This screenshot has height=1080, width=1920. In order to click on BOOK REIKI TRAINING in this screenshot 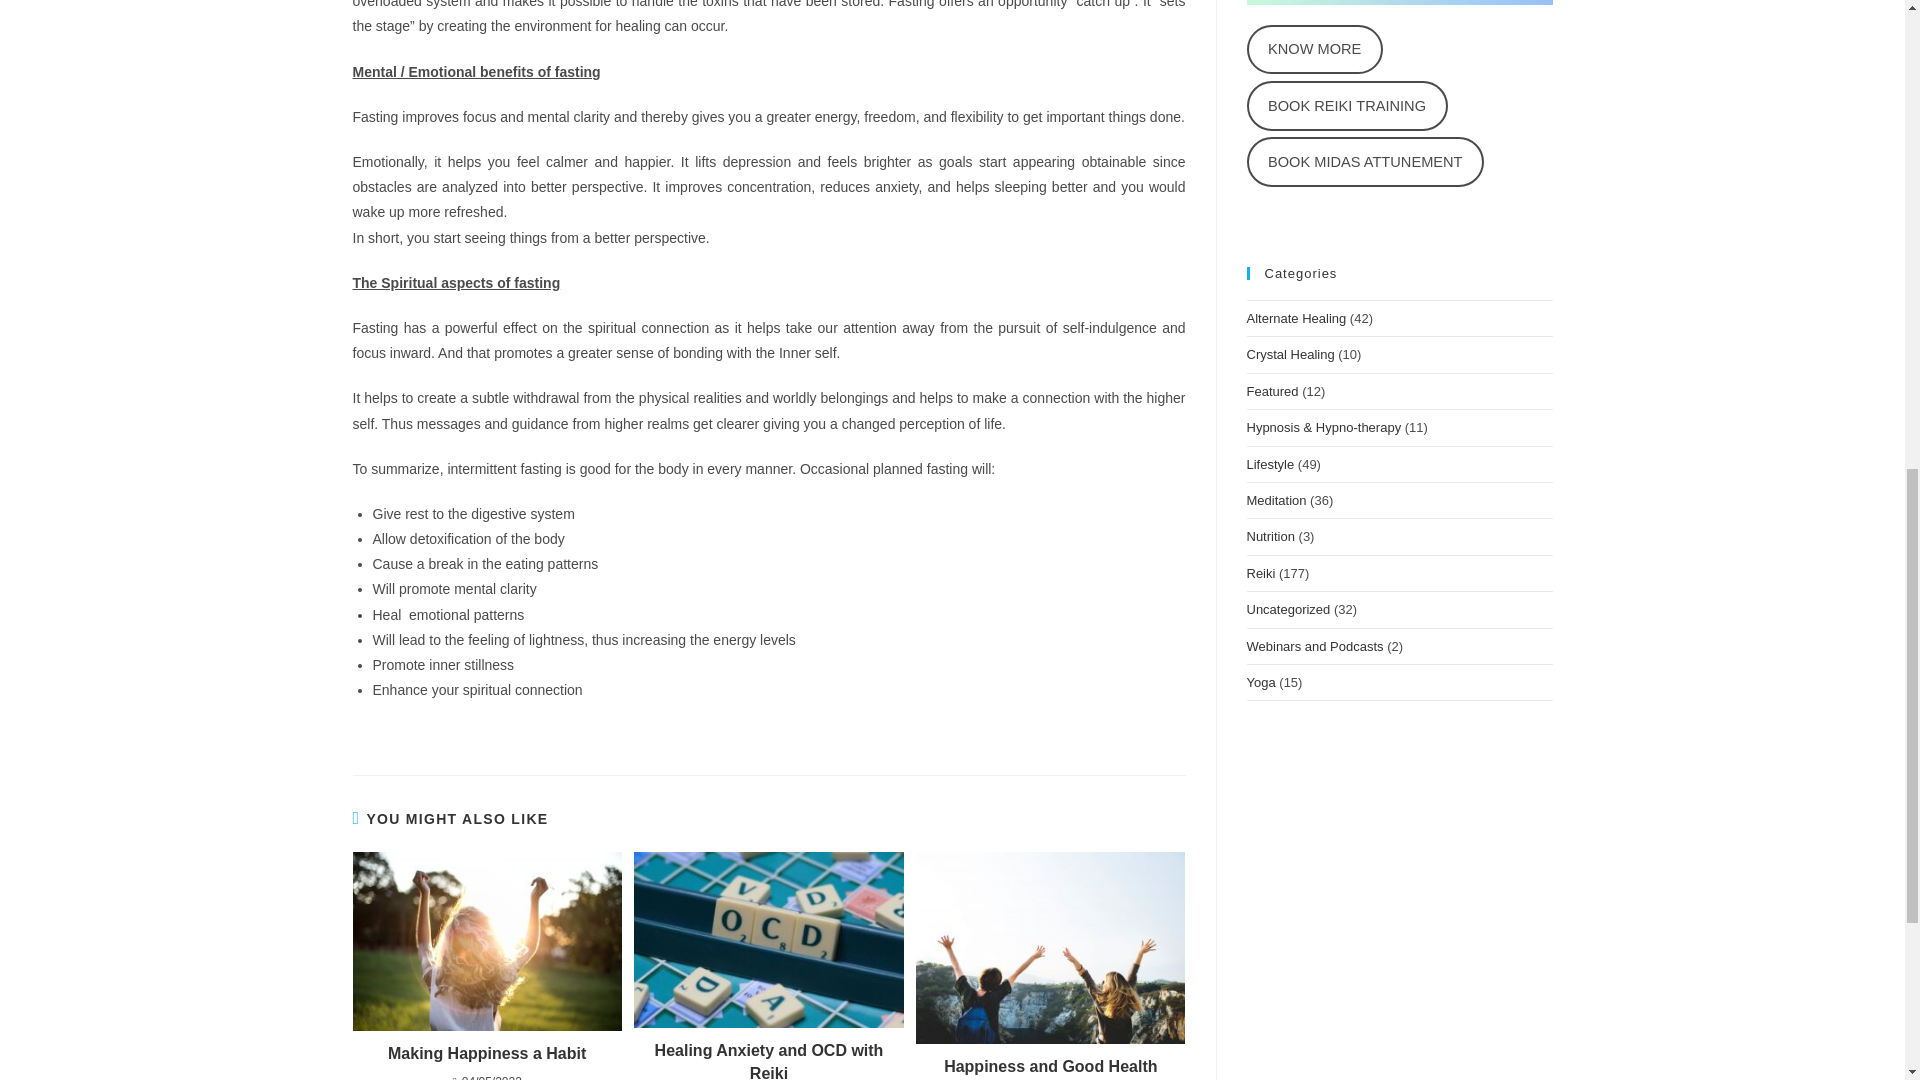, I will do `click(1346, 106)`.